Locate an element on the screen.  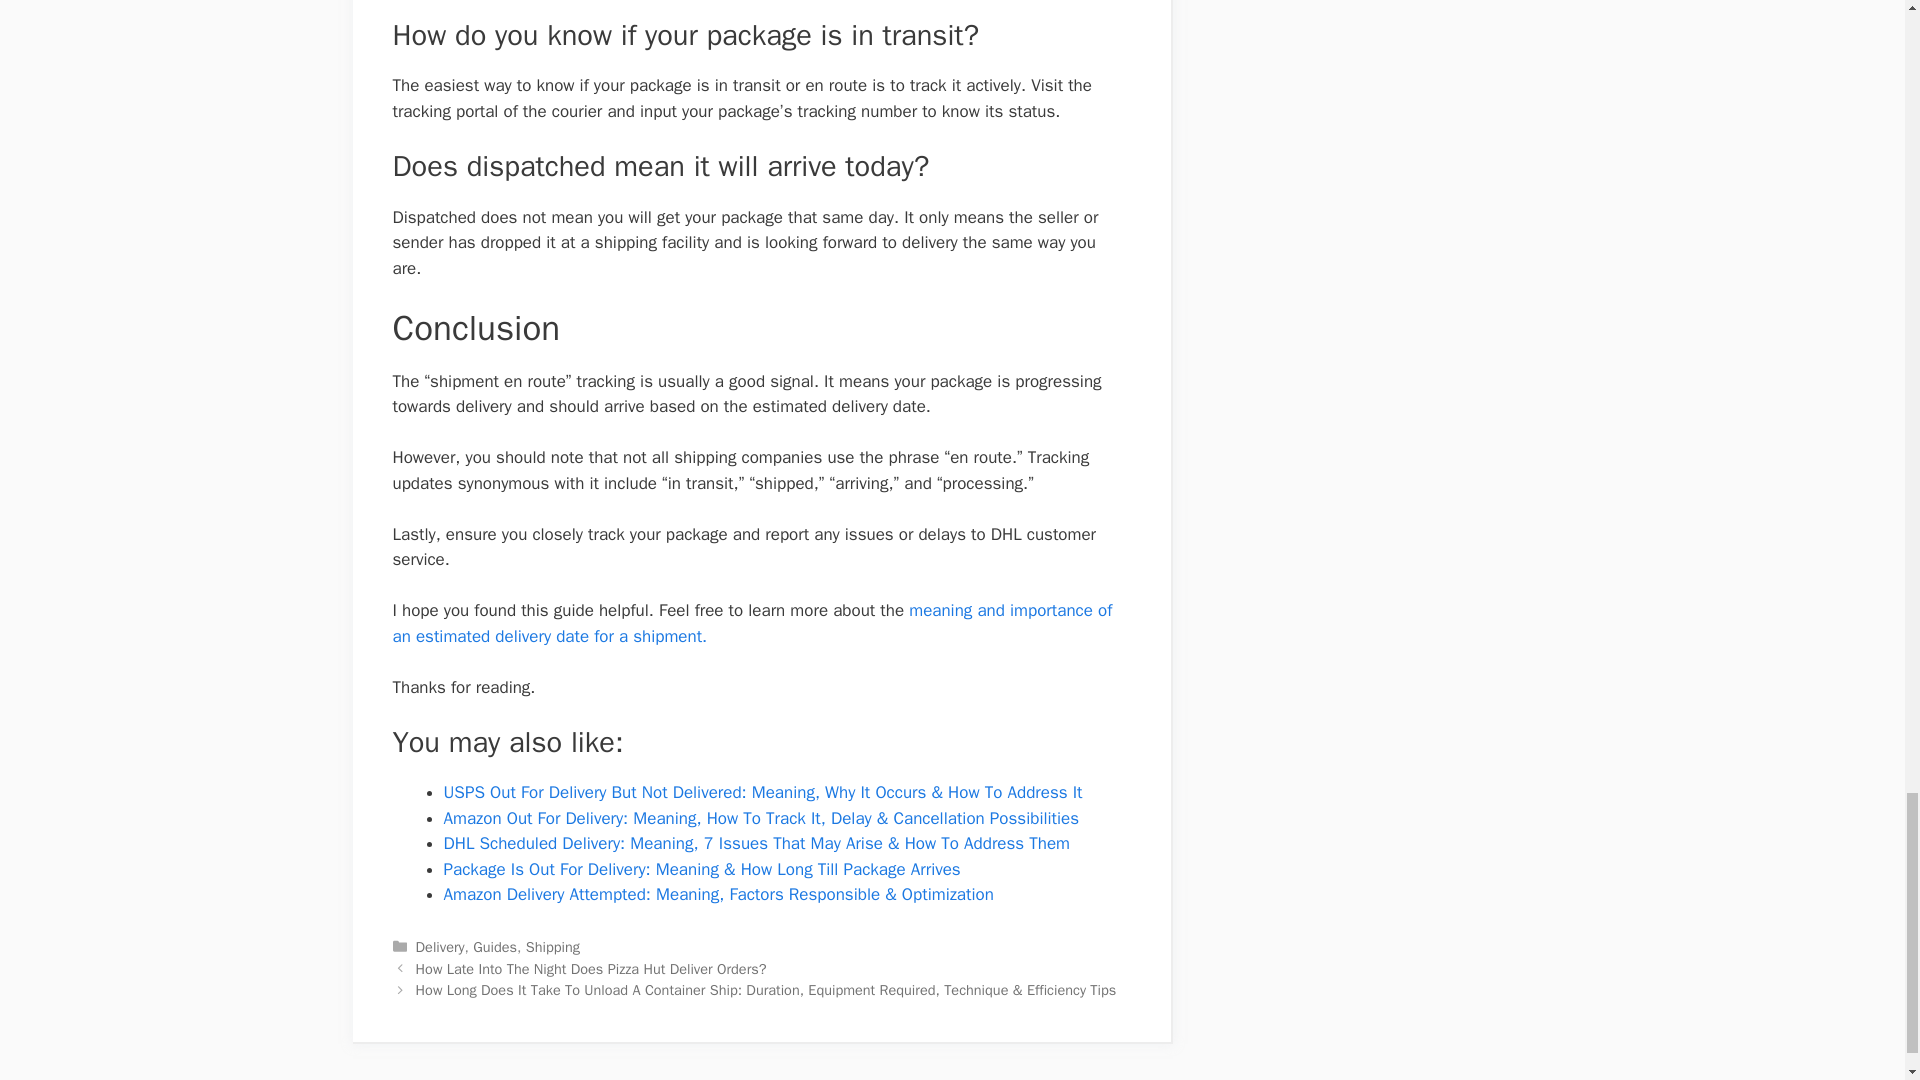
Shipping is located at coordinates (552, 946).